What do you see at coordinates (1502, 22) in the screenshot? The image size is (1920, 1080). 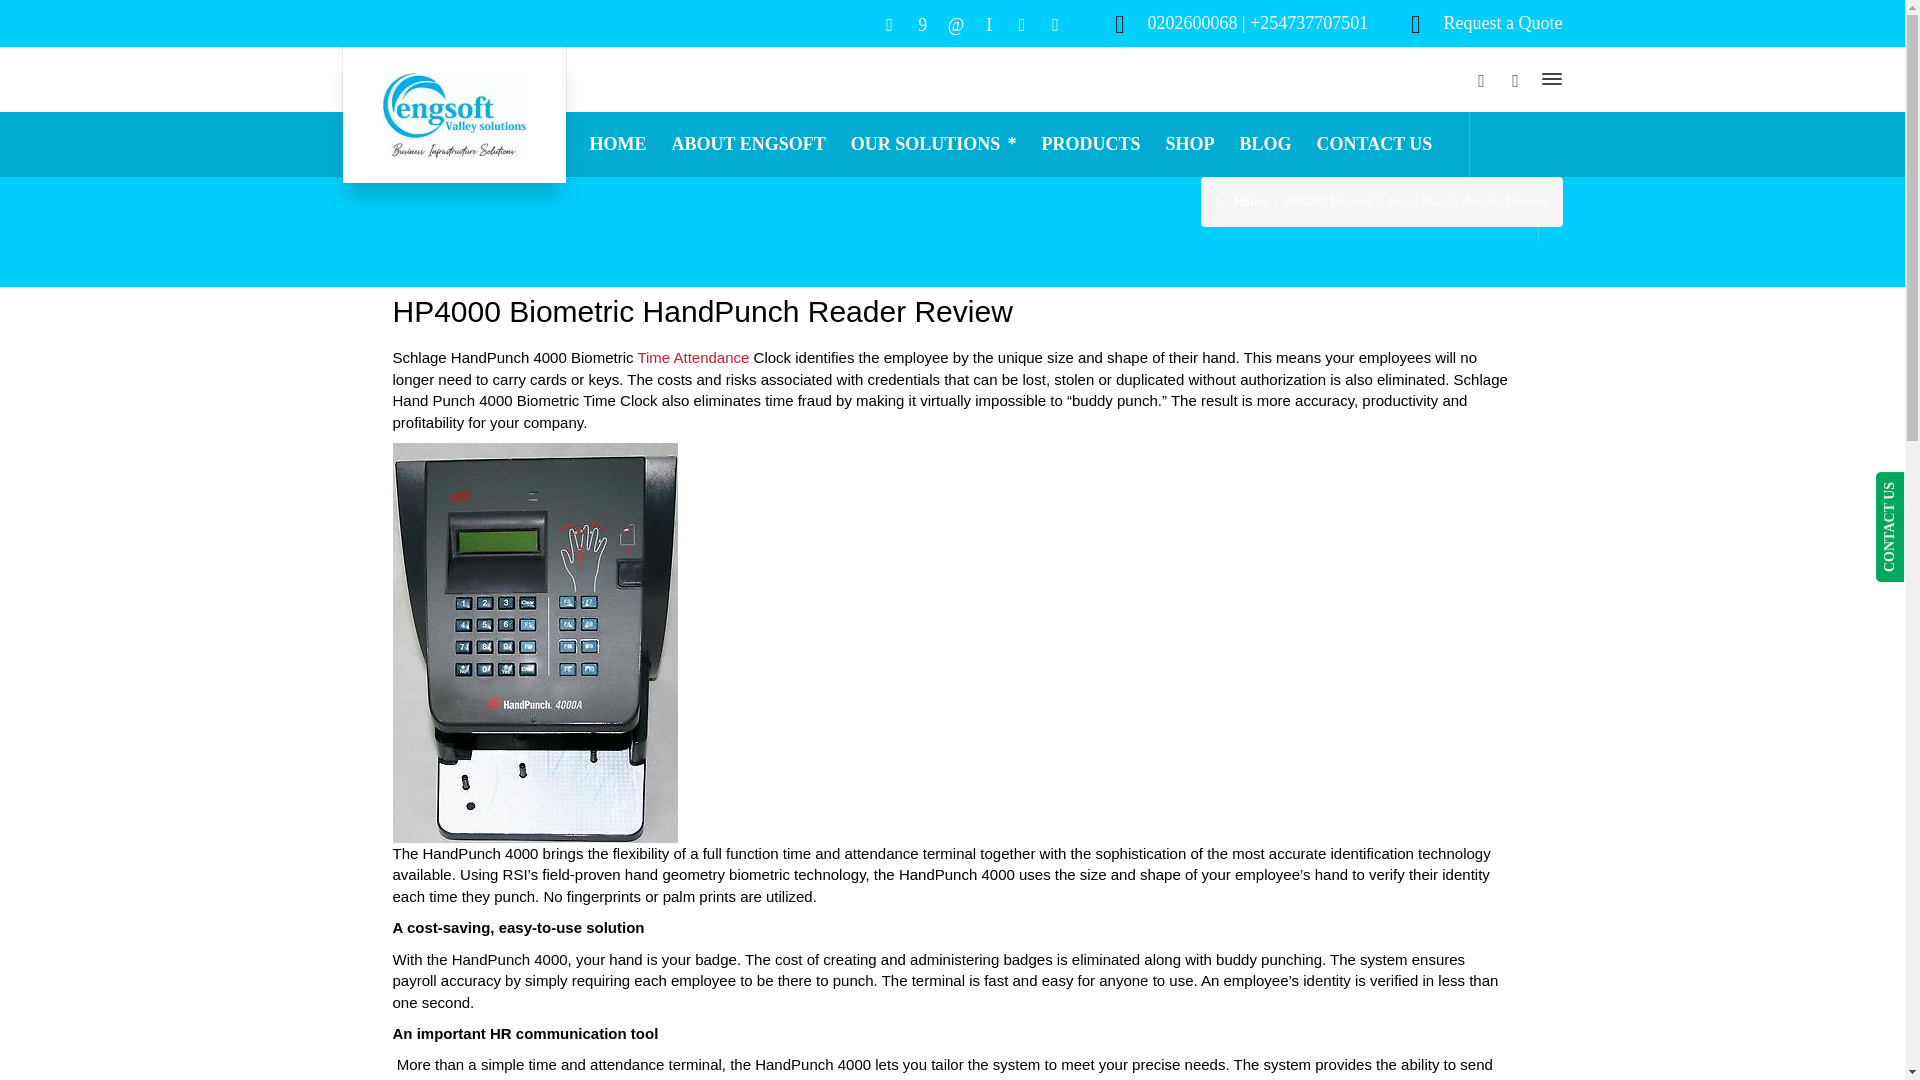 I see `Send us free enquiry` at bounding box center [1502, 22].